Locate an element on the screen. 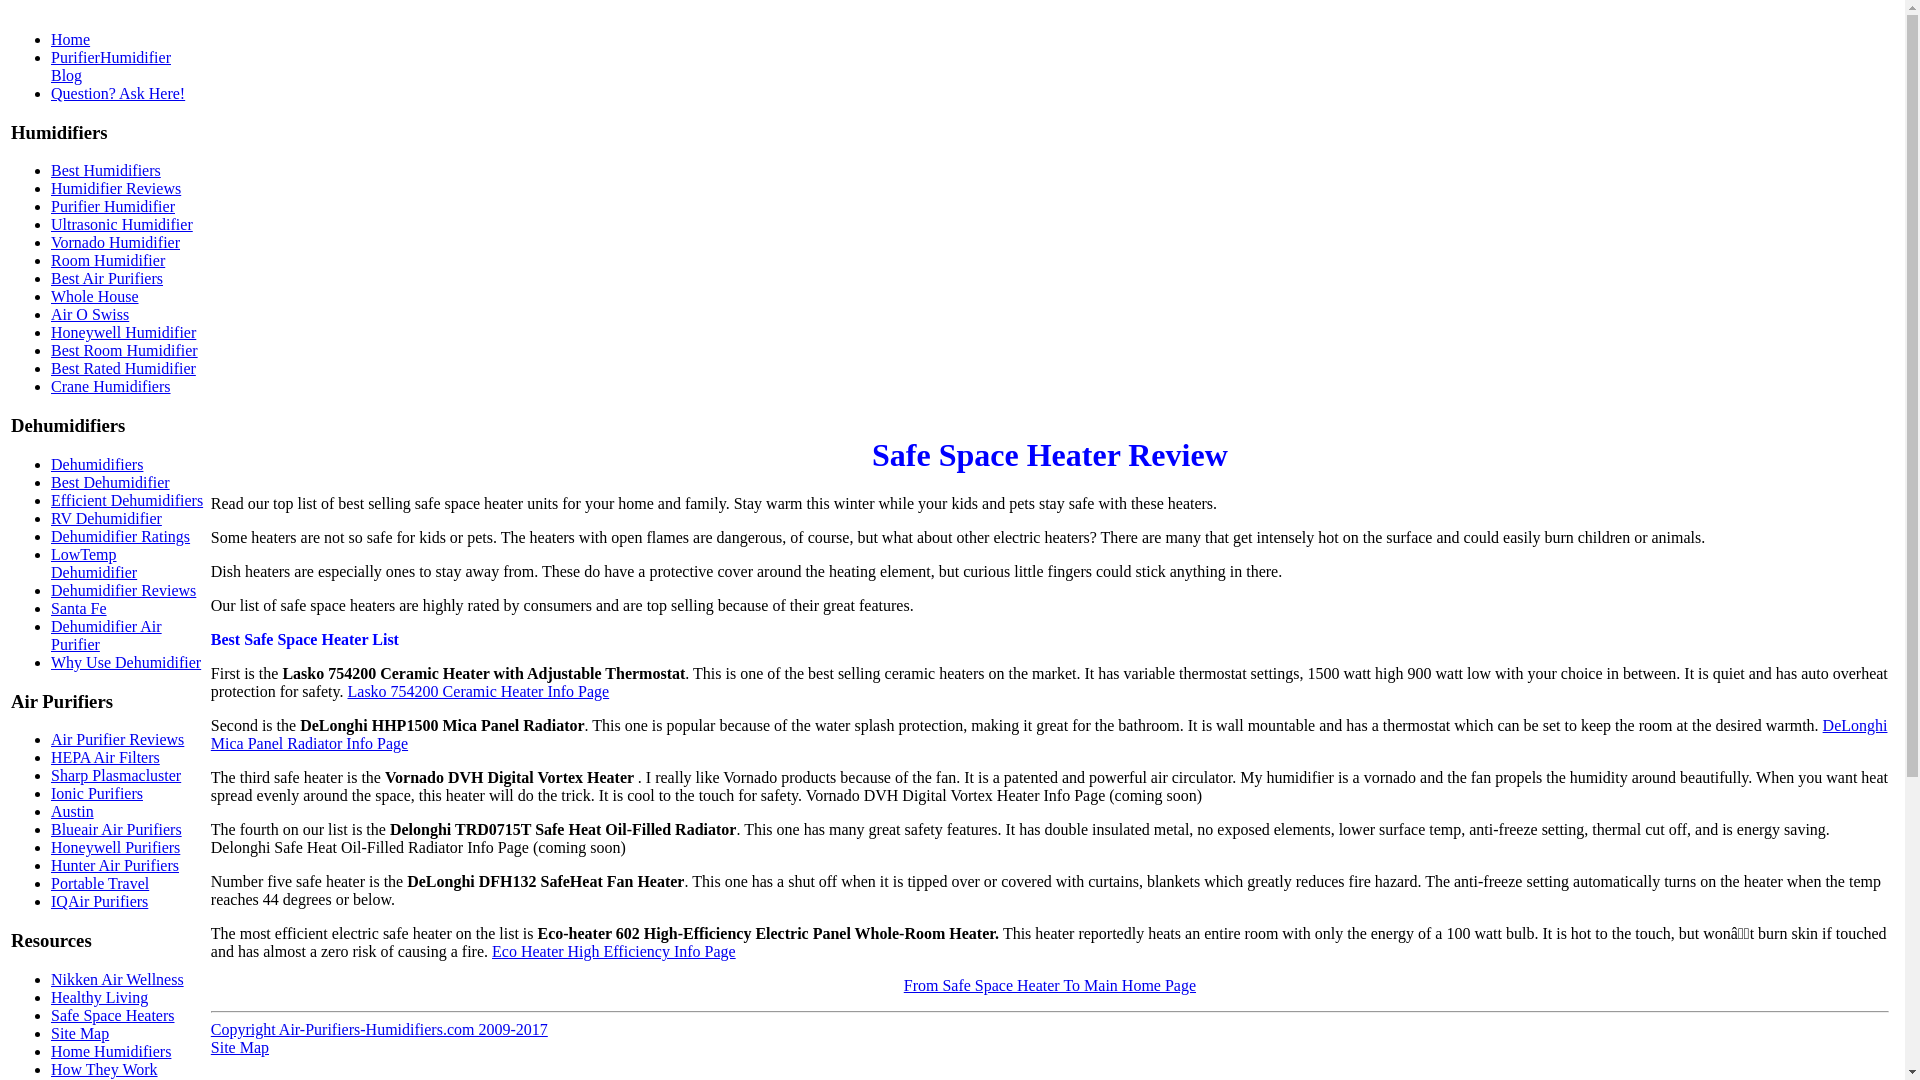  Ultrasonic Humidifier is located at coordinates (122, 224).